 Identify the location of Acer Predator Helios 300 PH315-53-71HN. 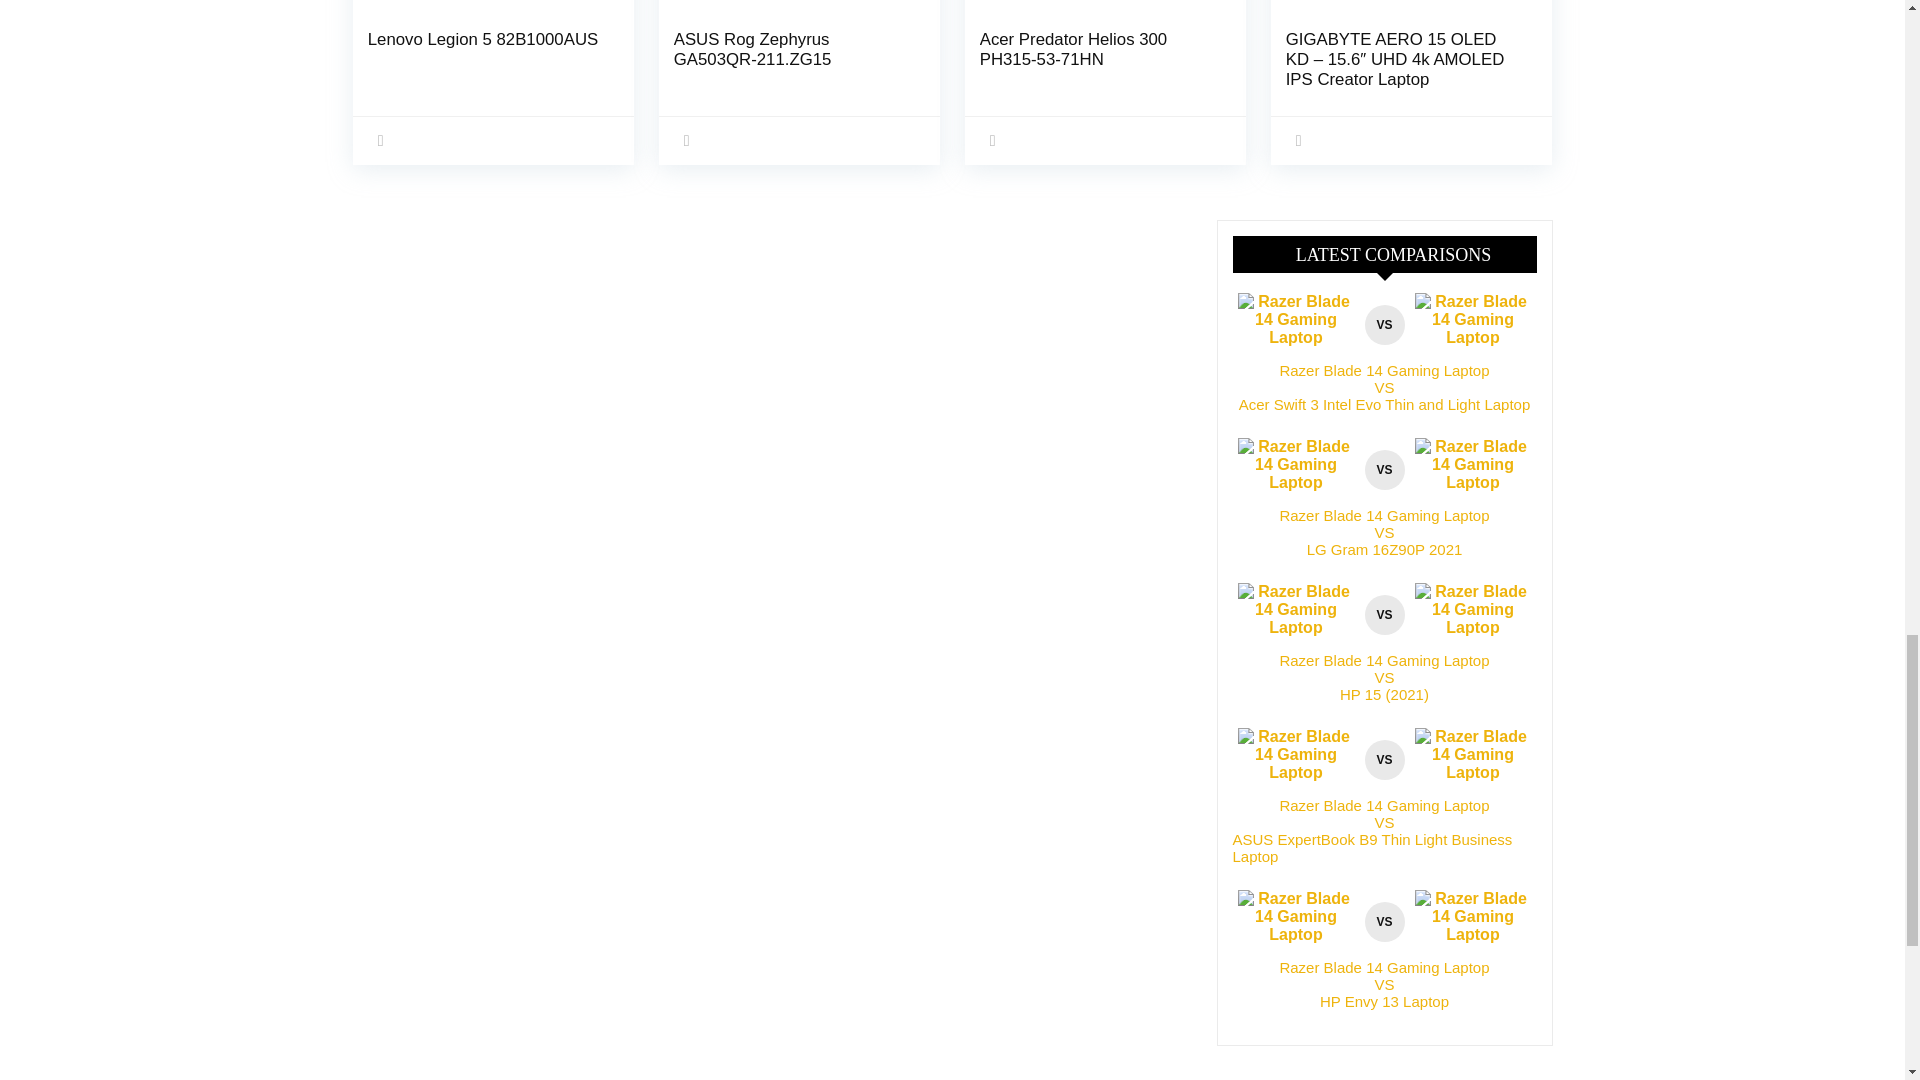
(1073, 50).